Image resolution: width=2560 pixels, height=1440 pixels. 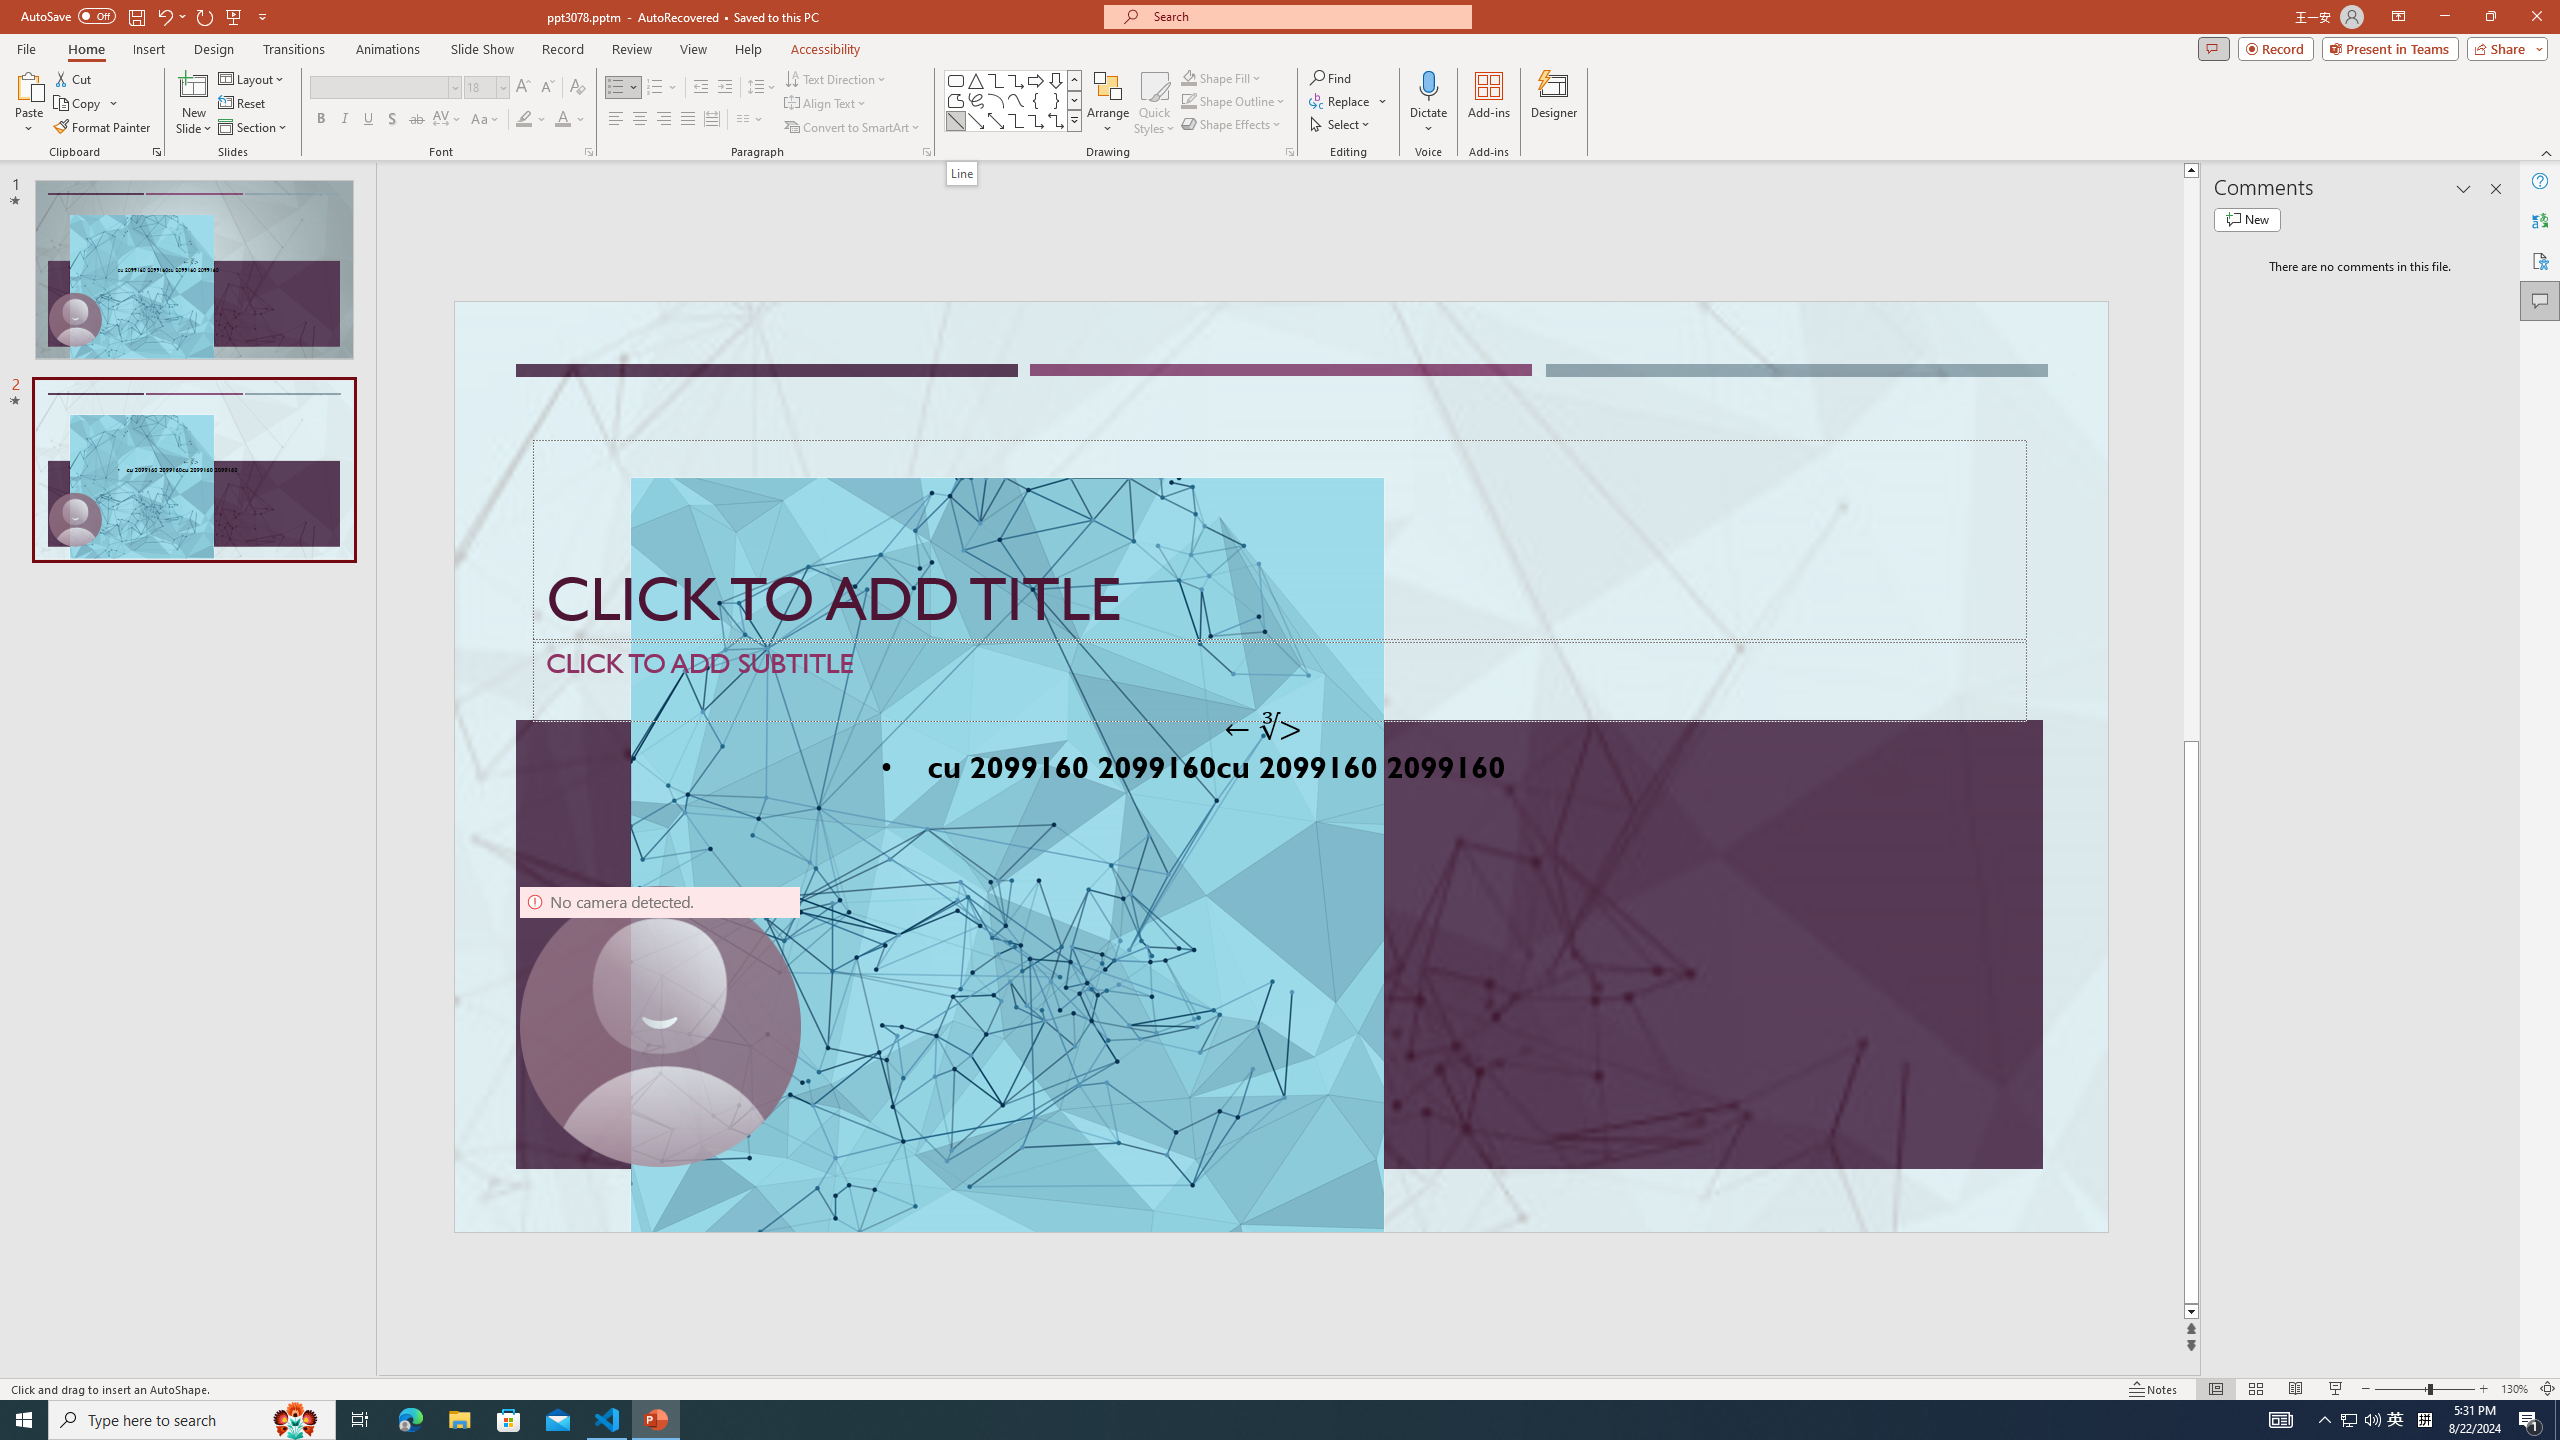 What do you see at coordinates (136, 544) in the screenshot?
I see `Source Control (Ctrl+Shift+G)` at bounding box center [136, 544].